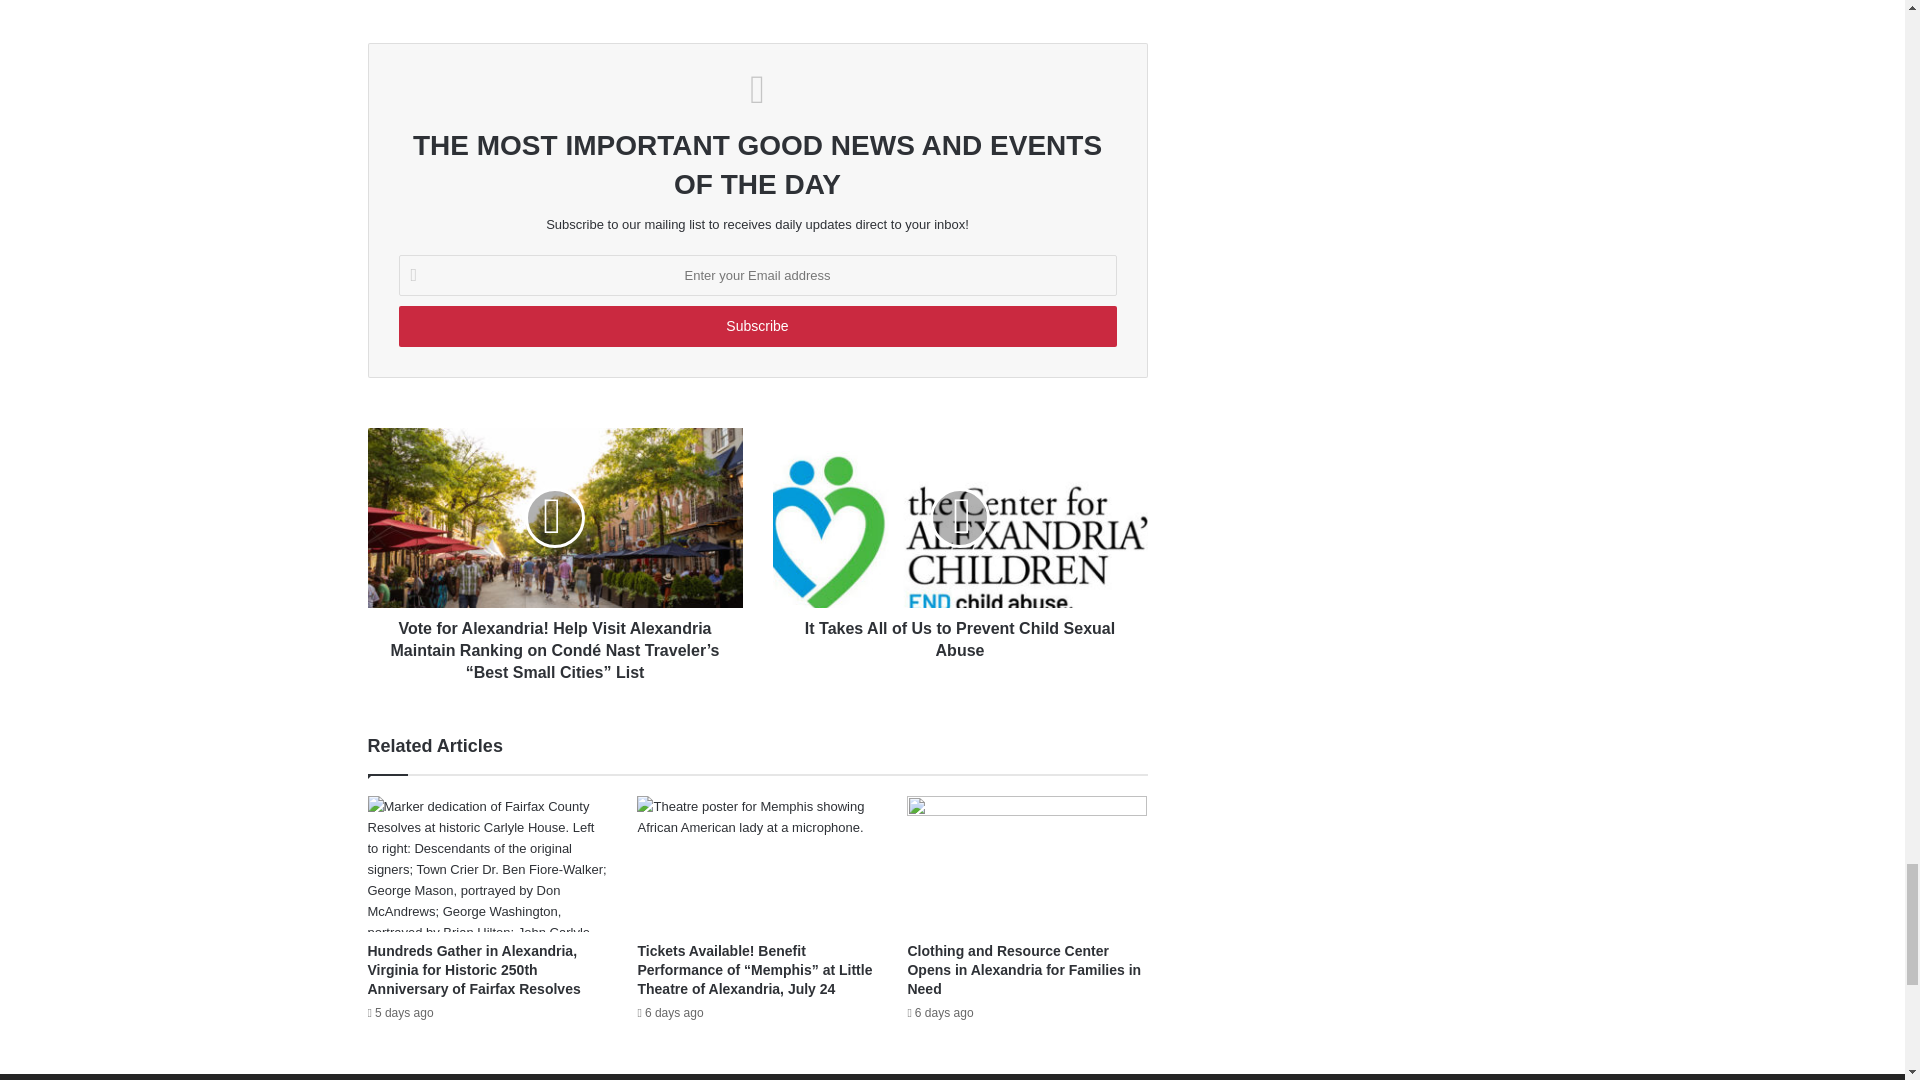 The width and height of the screenshot is (1920, 1080). Describe the element at coordinates (756, 326) in the screenshot. I see `Subscribe` at that location.